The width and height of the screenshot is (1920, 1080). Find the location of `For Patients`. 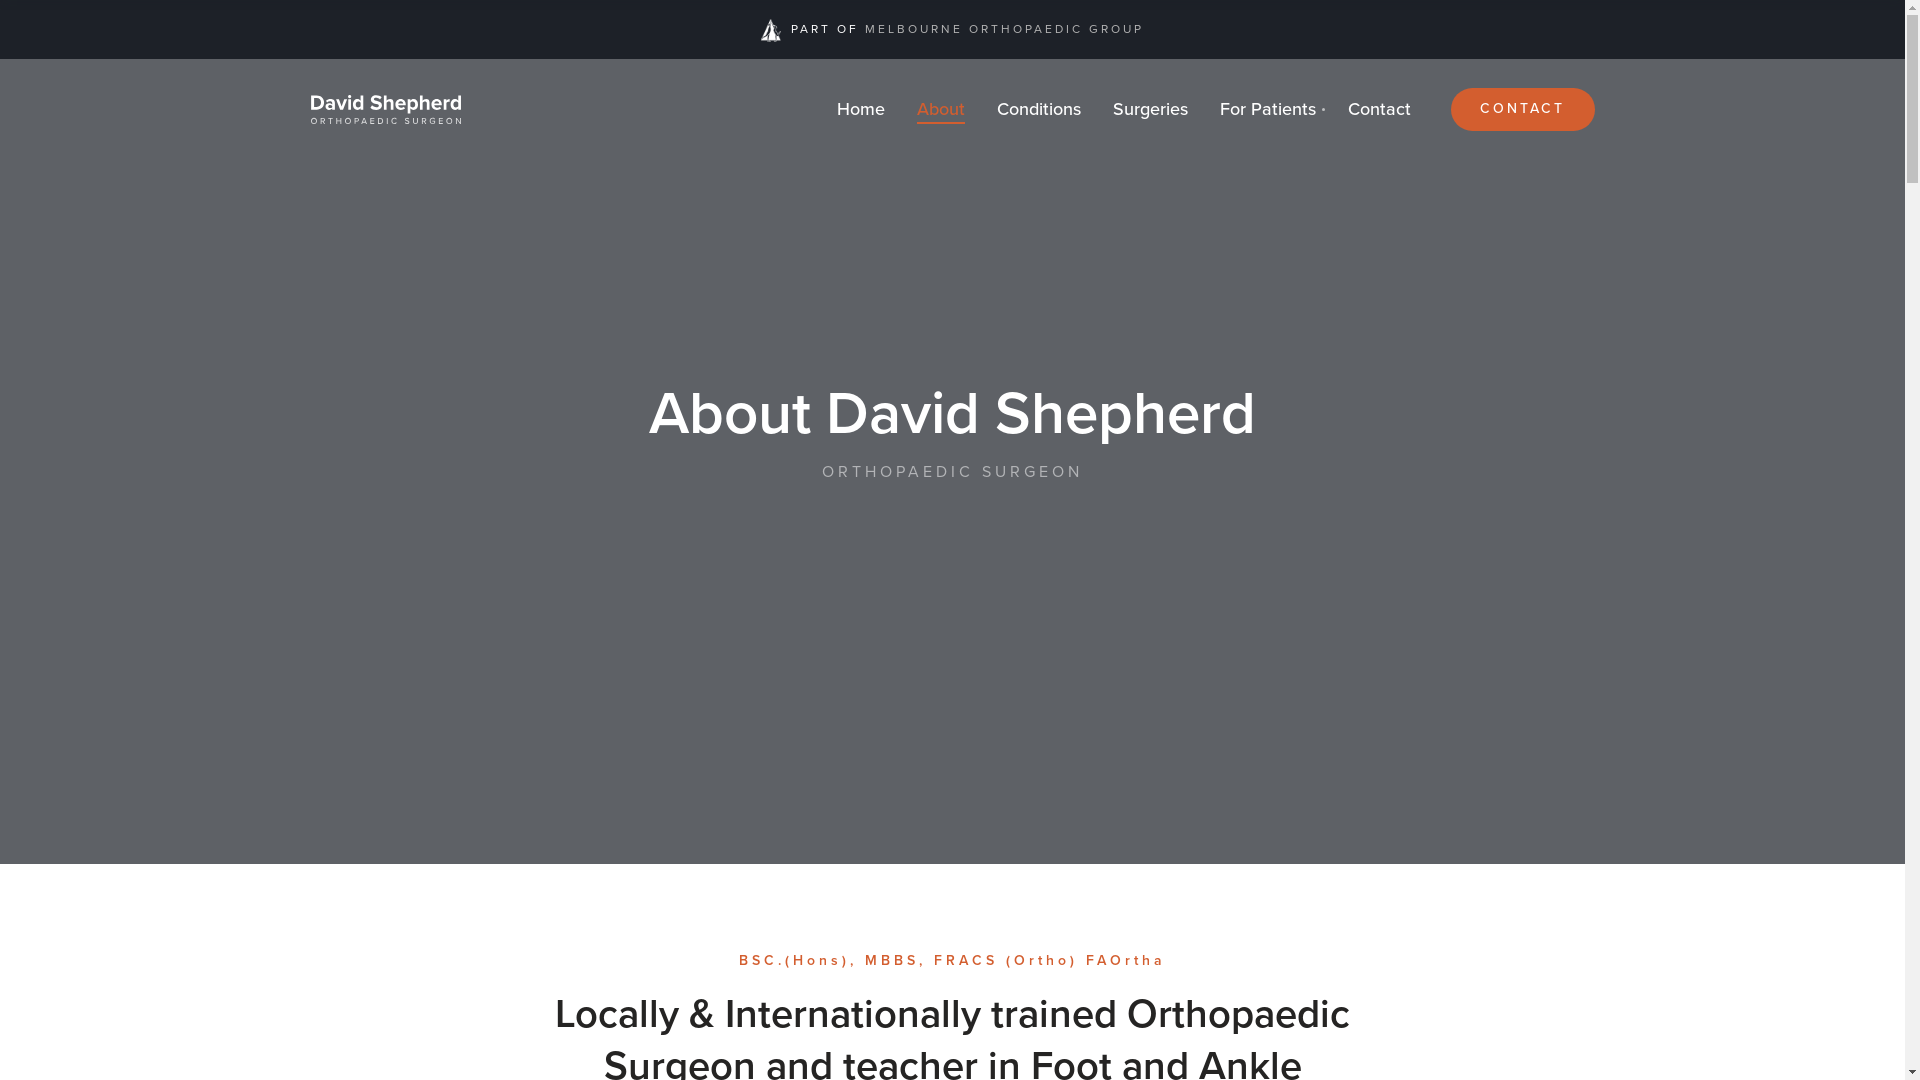

For Patients is located at coordinates (1268, 110).